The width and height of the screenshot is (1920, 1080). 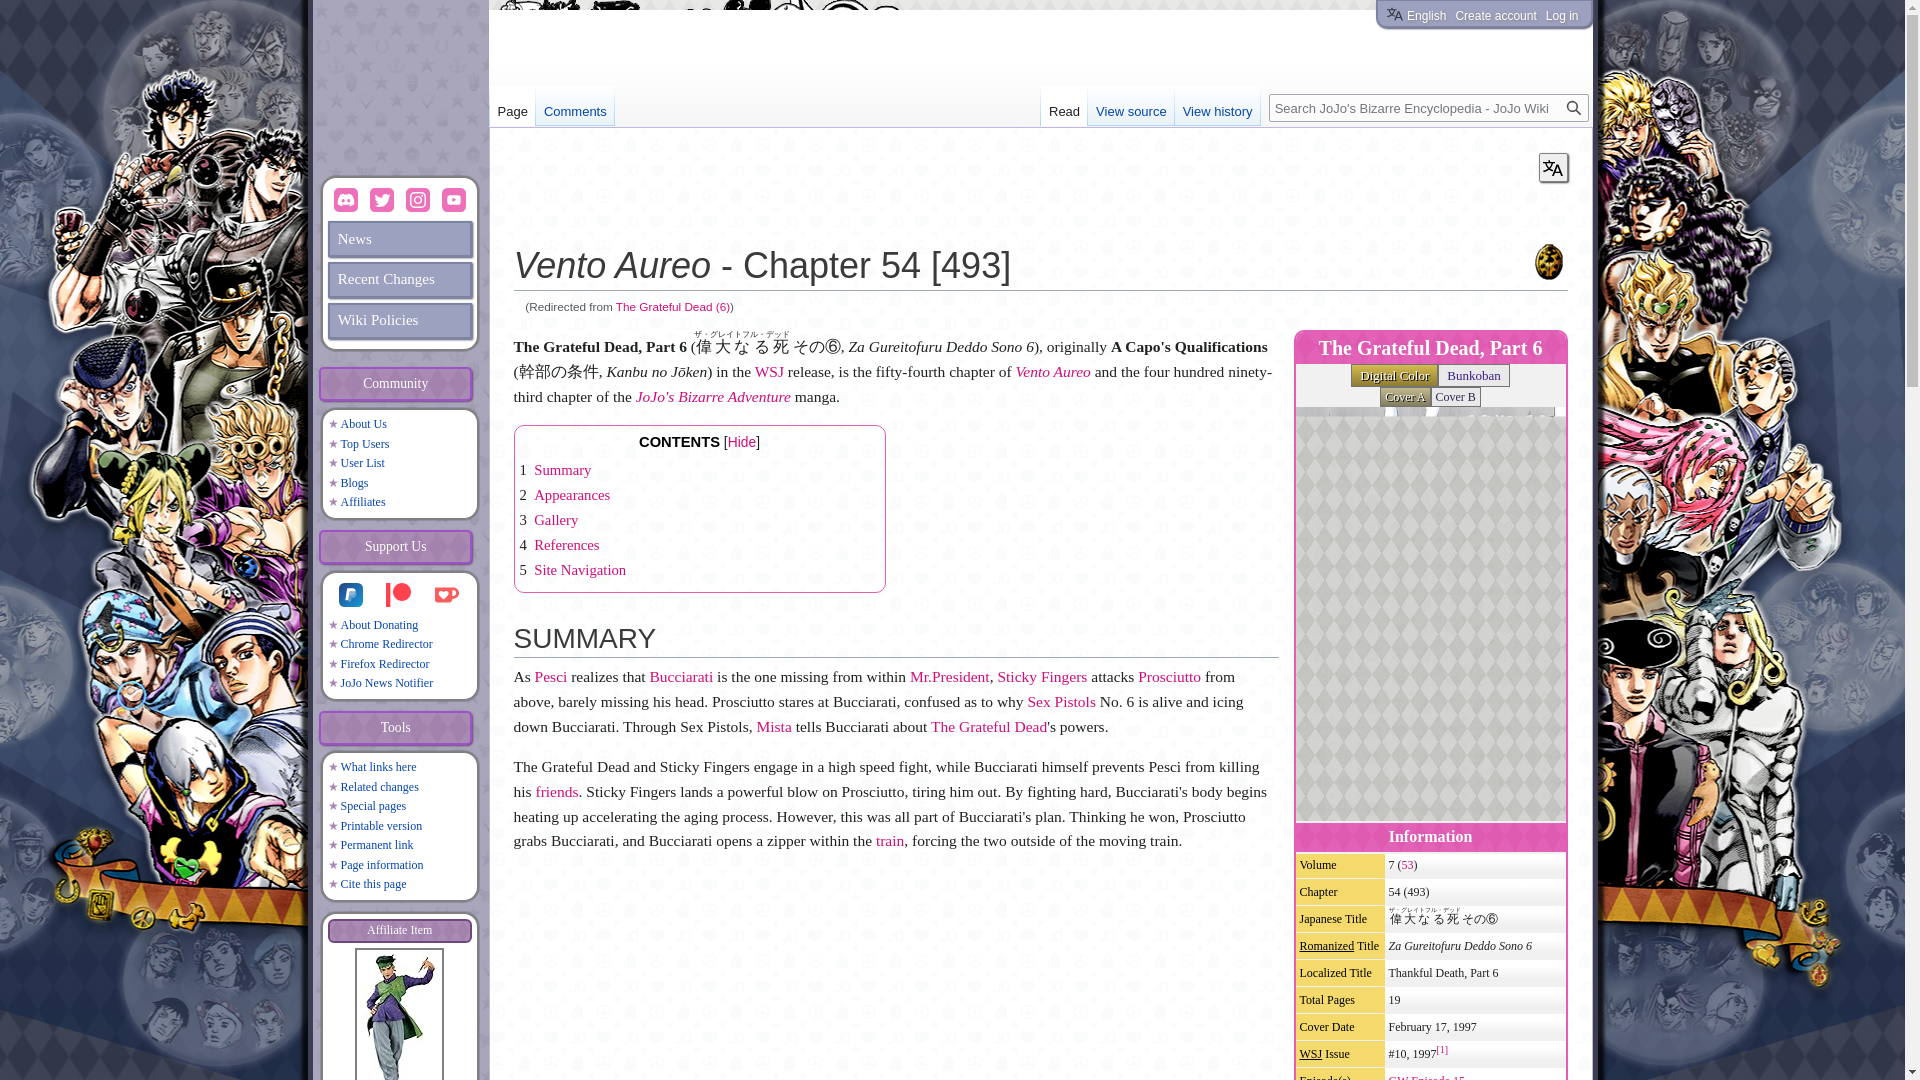 I want to click on Vento Aureo, so click(x=1052, y=371).